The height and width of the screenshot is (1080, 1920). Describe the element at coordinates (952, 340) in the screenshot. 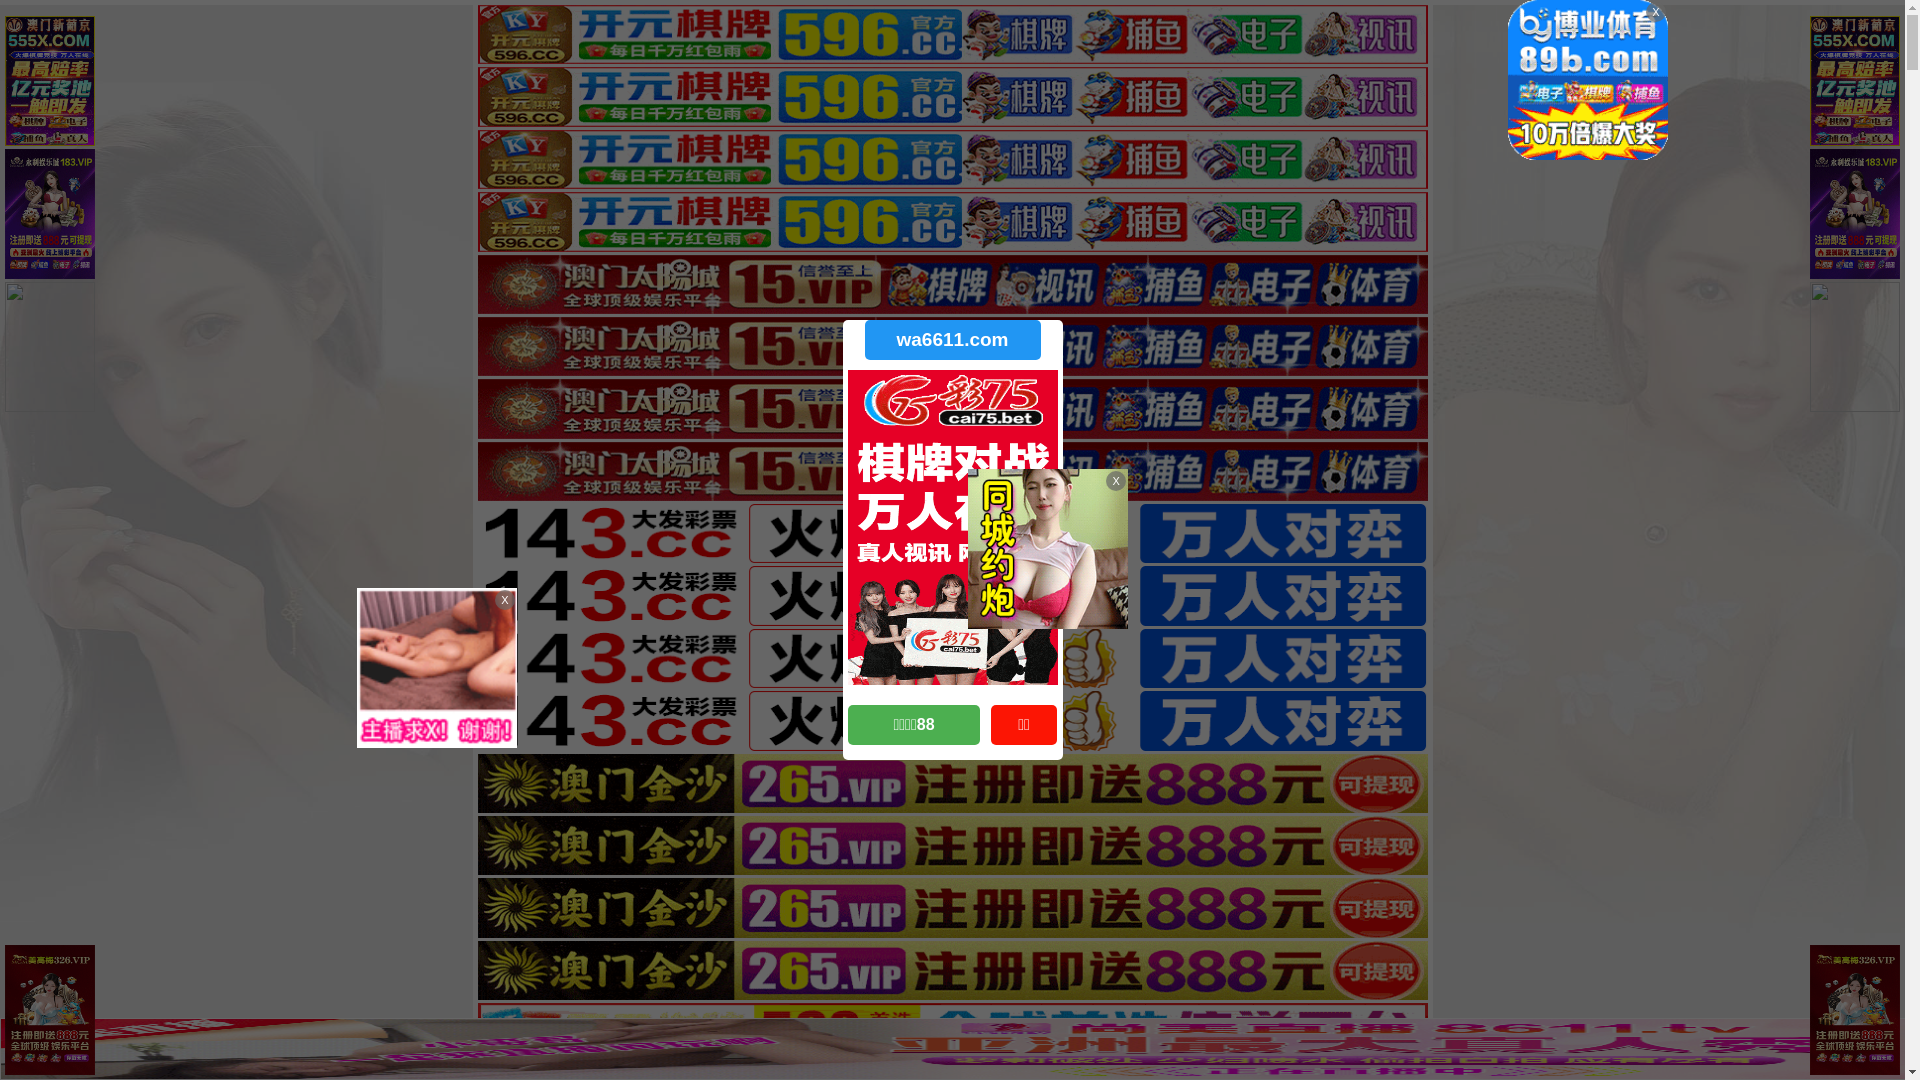

I see `wa6611.com` at that location.